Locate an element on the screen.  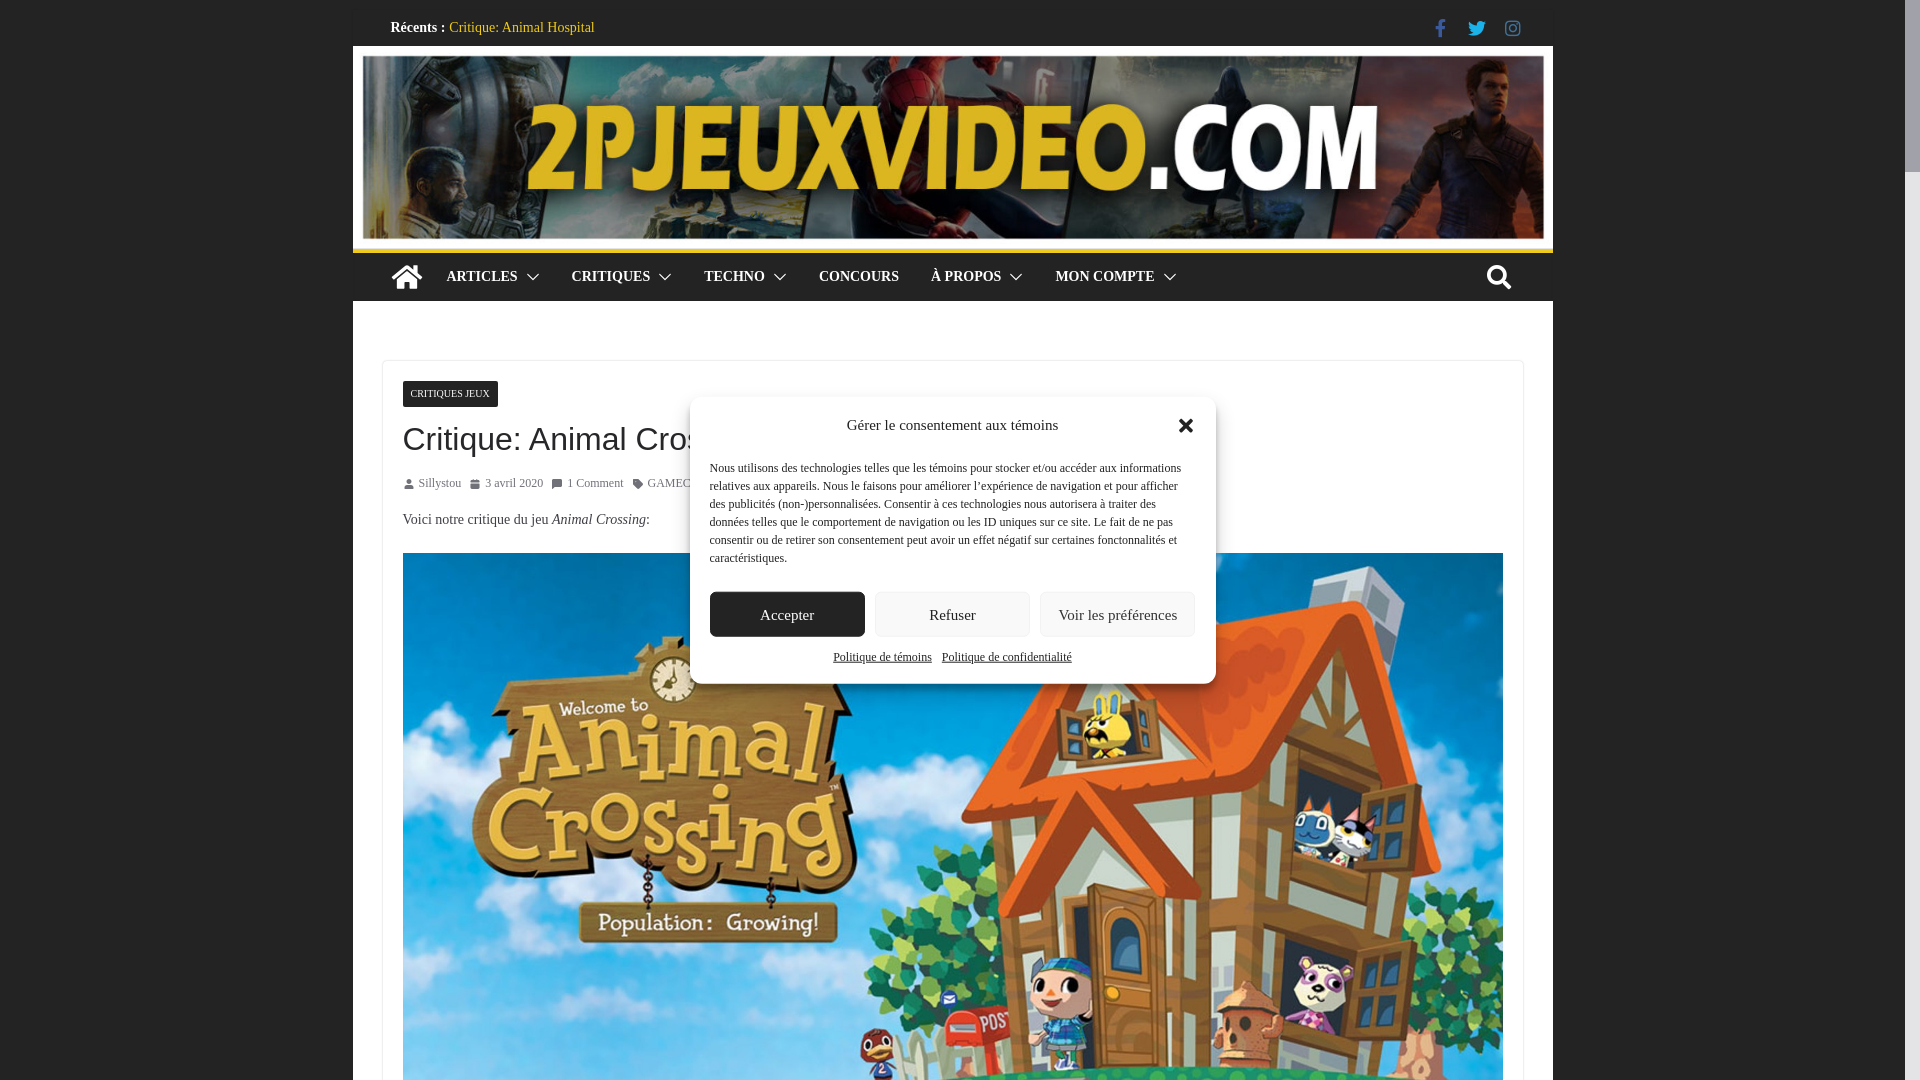
Accepter is located at coordinates (788, 614).